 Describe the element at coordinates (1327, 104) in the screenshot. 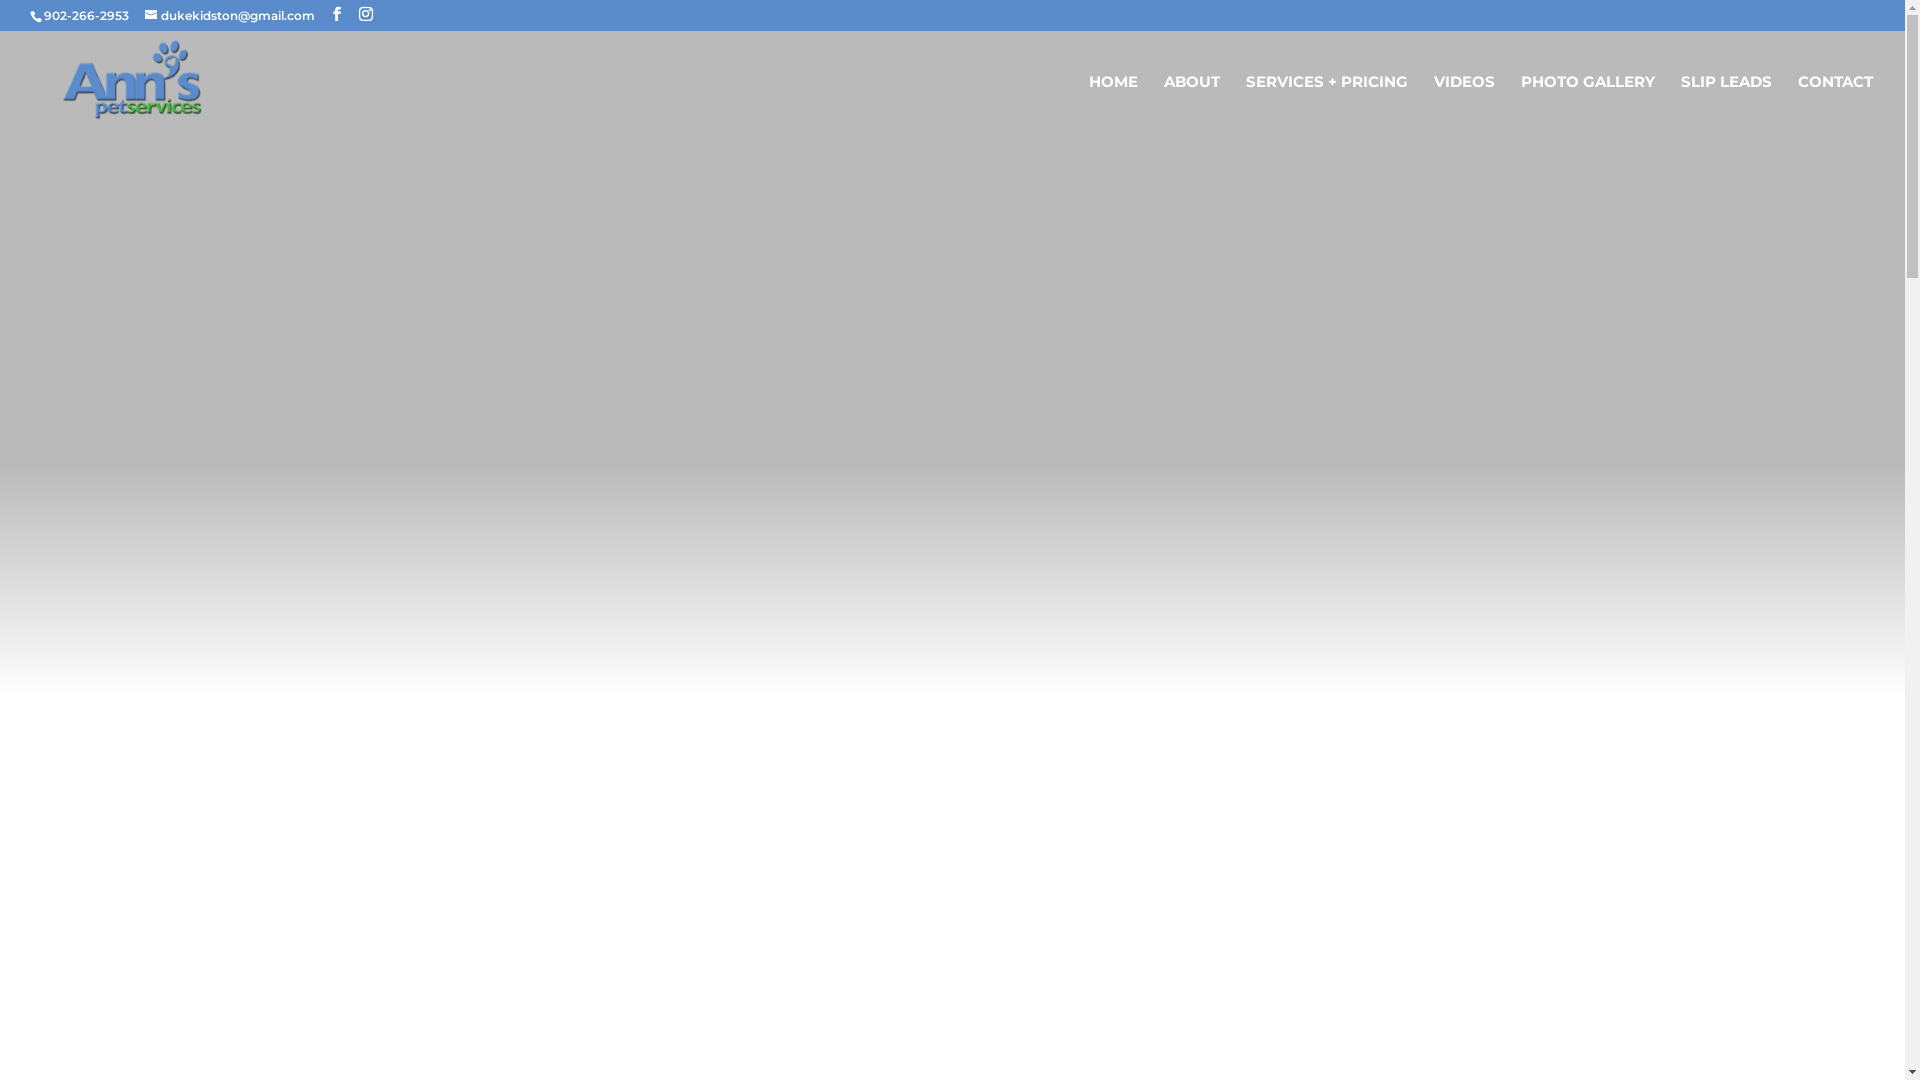

I see `SERVICES + PRICING` at that location.